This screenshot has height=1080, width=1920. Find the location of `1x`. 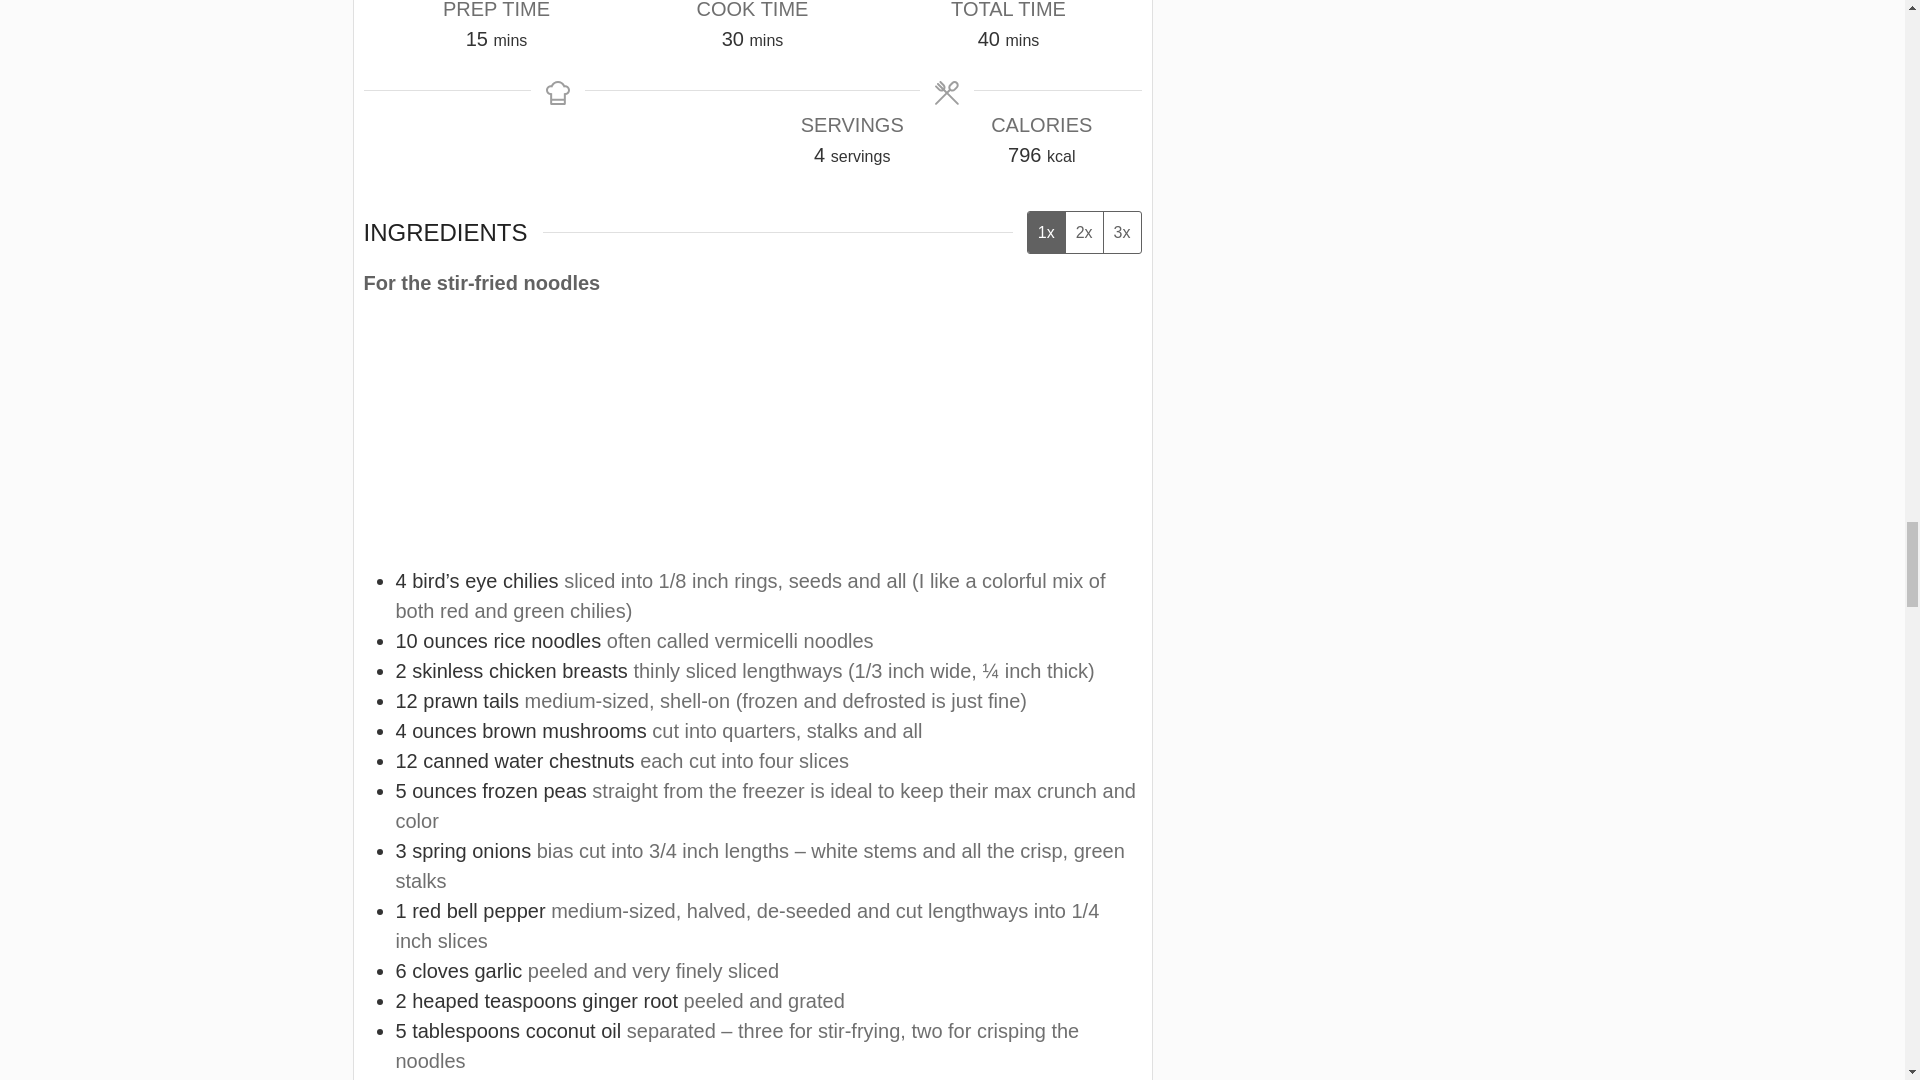

1x is located at coordinates (1046, 232).